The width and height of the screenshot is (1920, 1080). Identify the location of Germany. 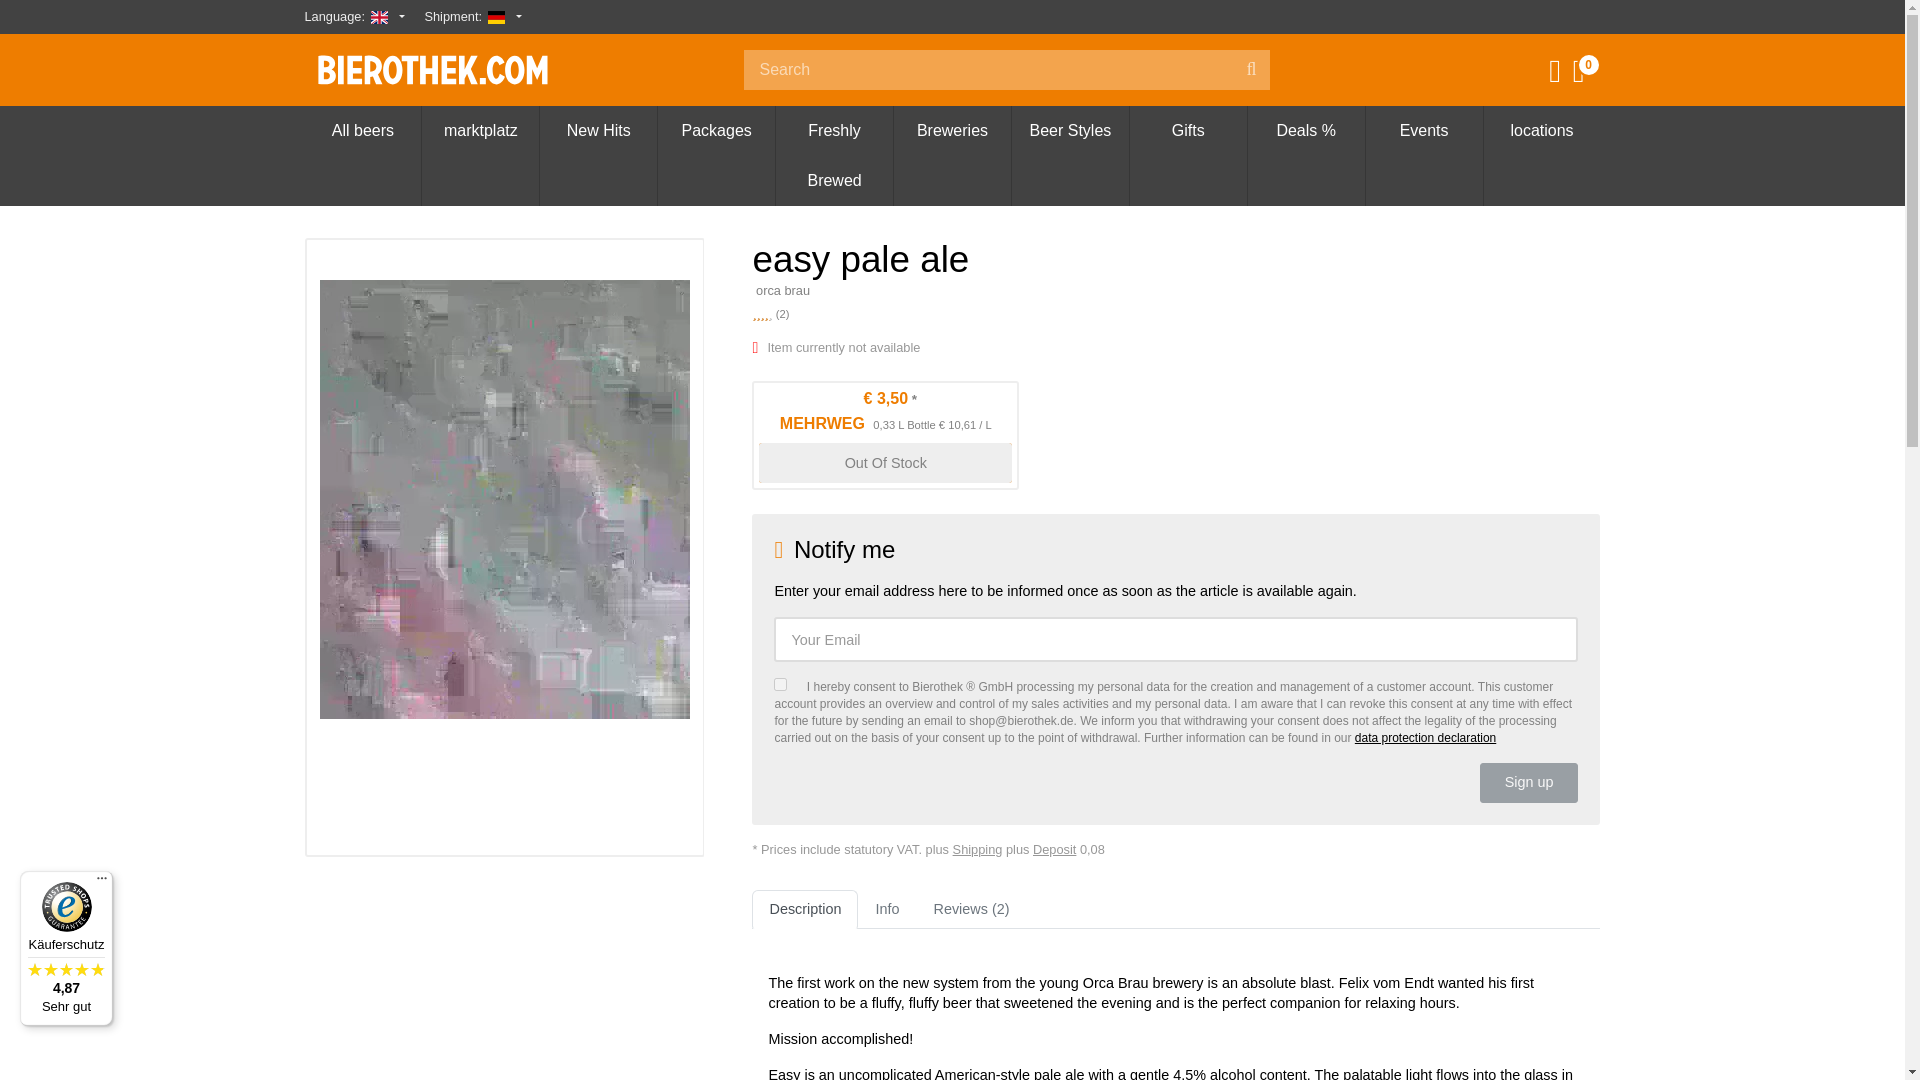
(496, 16).